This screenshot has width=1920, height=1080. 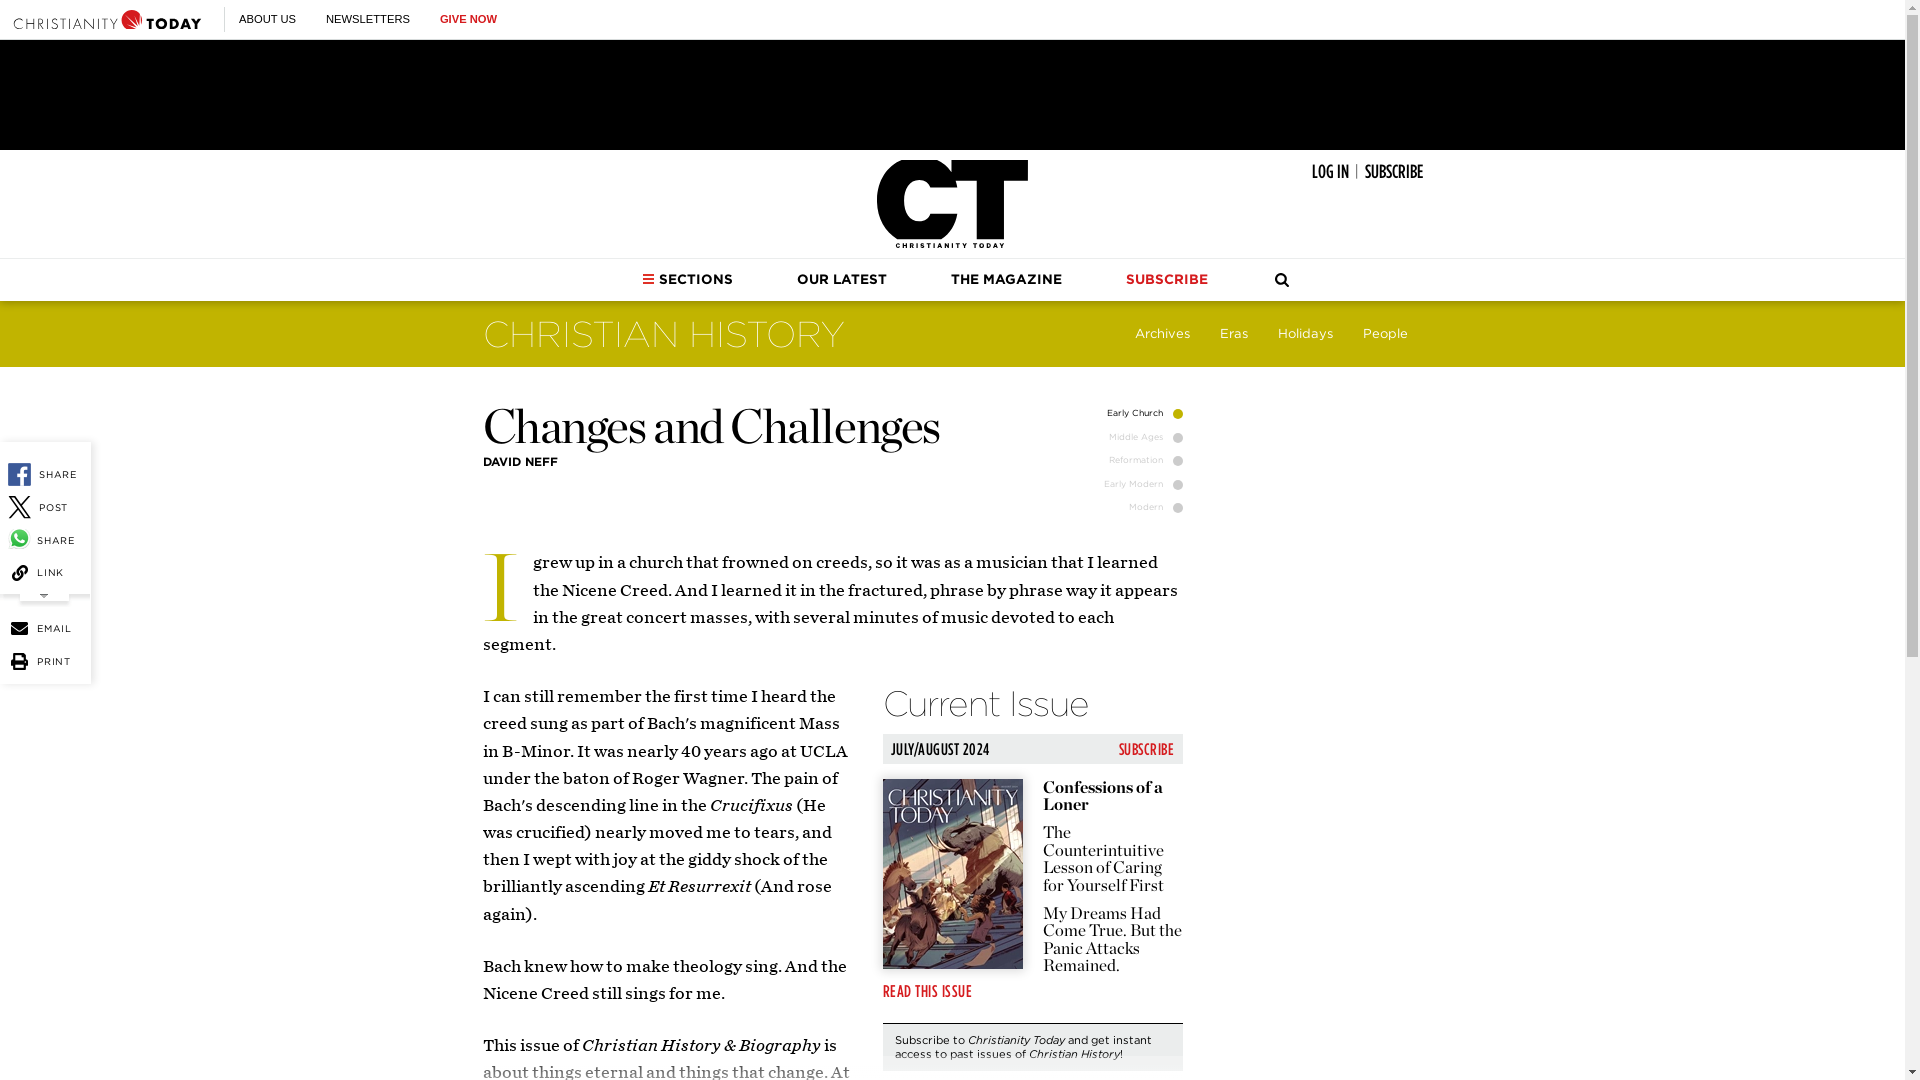 What do you see at coordinates (107, 19) in the screenshot?
I see `Christianity Today` at bounding box center [107, 19].